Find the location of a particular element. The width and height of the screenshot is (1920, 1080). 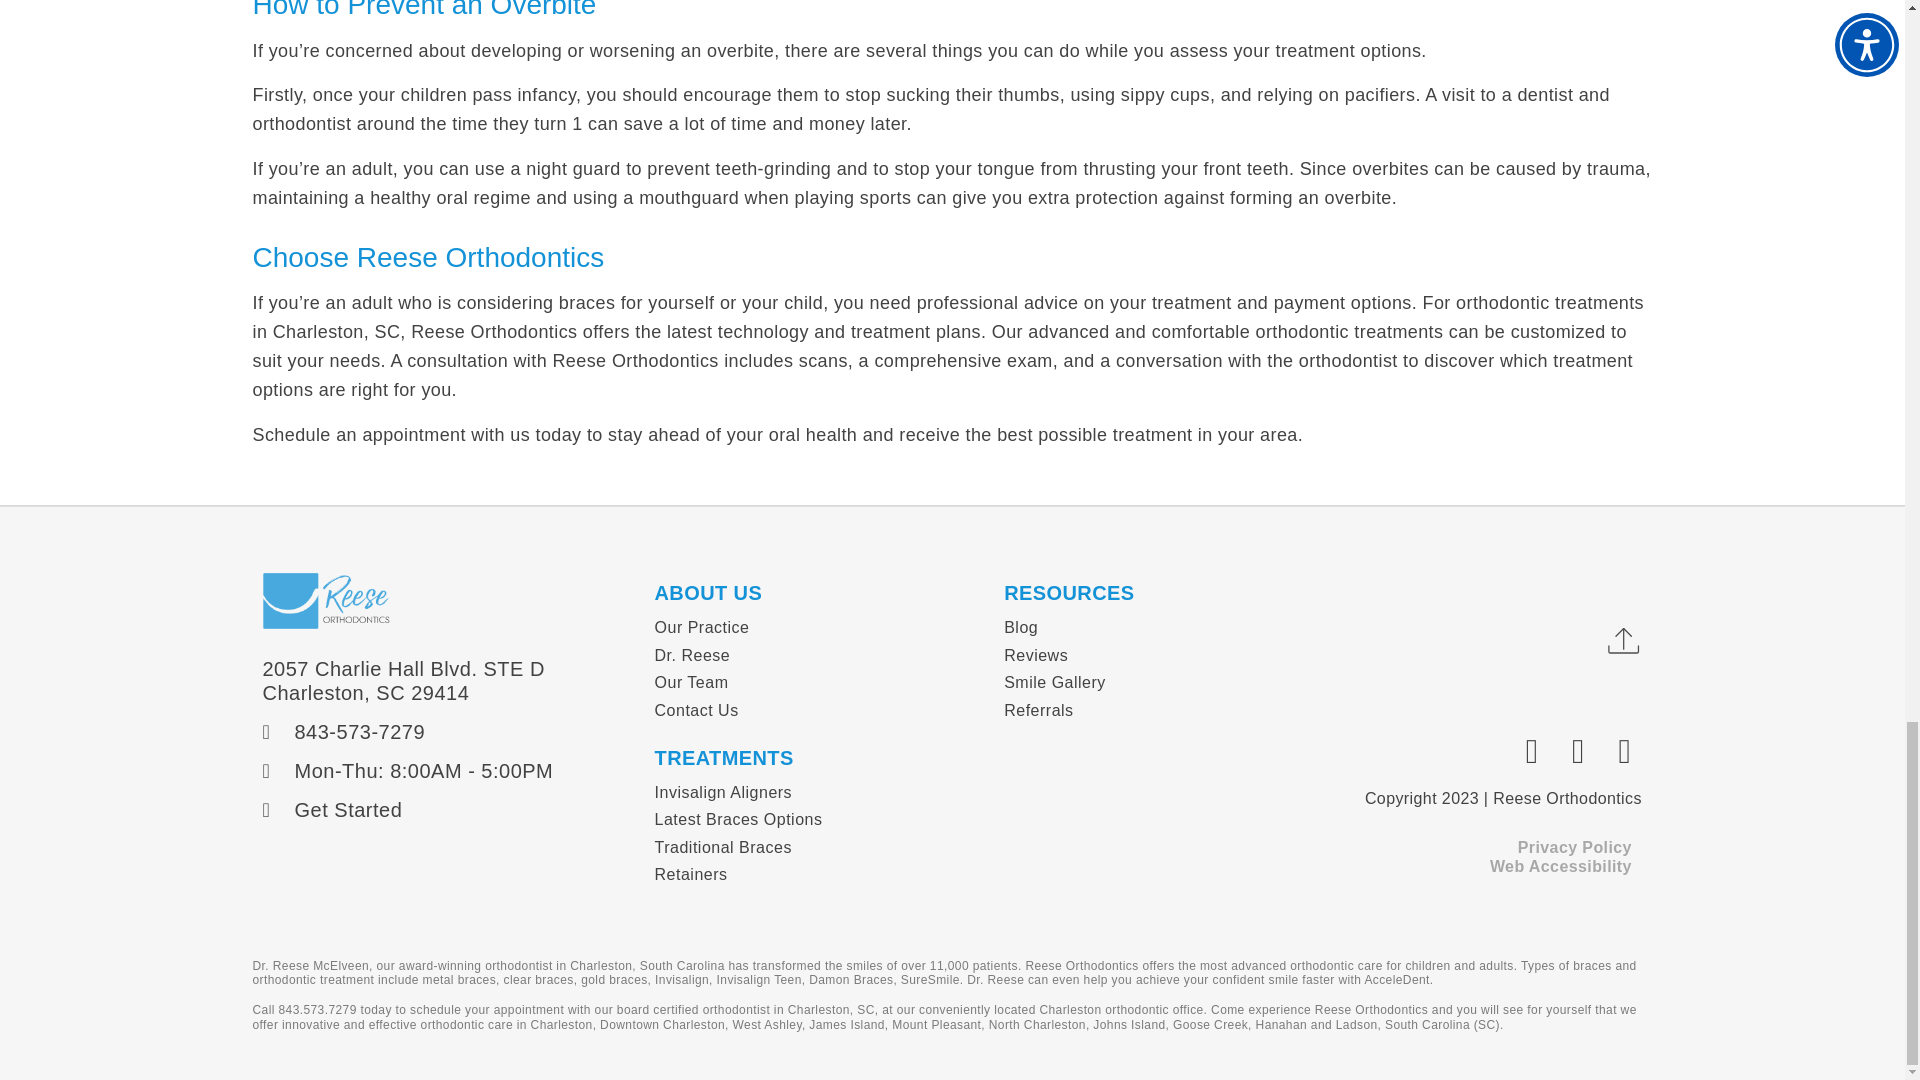

Blog is located at coordinates (1148, 628).